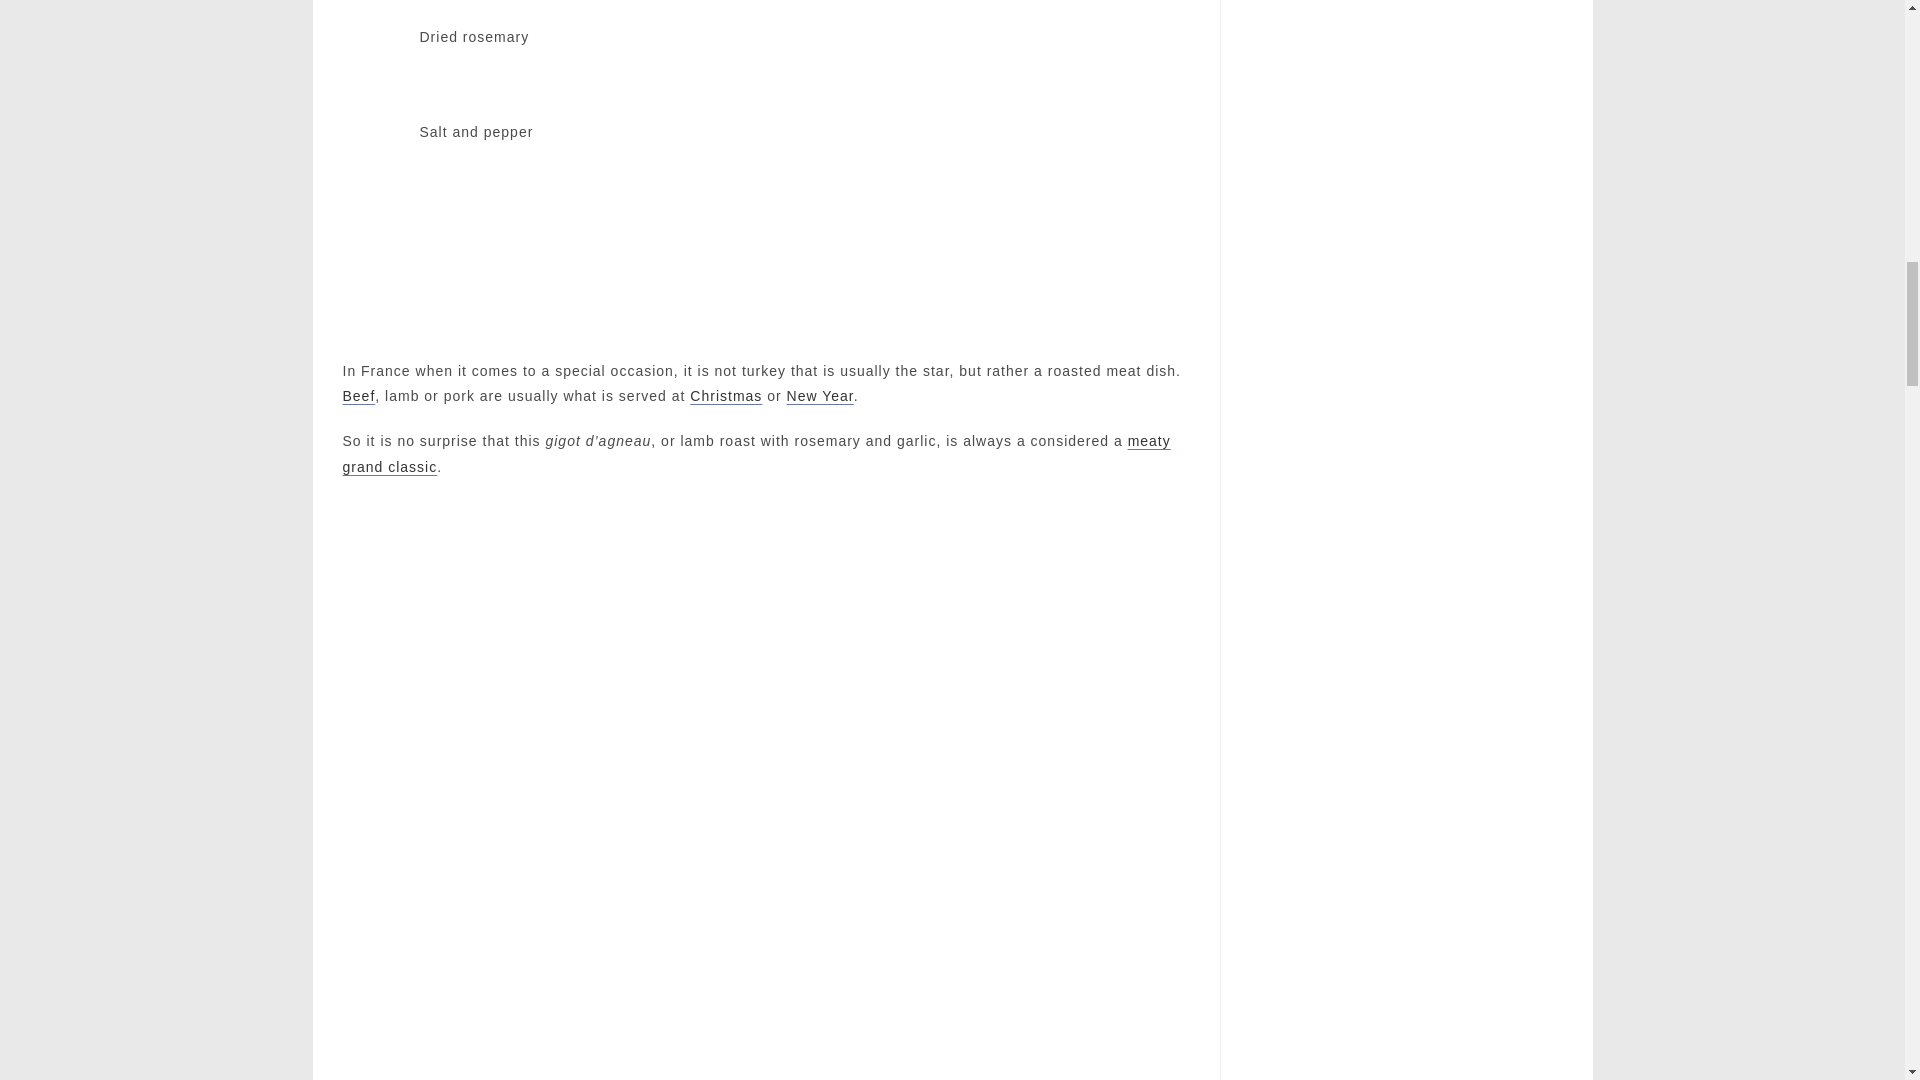 The image size is (1920, 1080). Describe the element at coordinates (358, 395) in the screenshot. I see `Beef` at that location.